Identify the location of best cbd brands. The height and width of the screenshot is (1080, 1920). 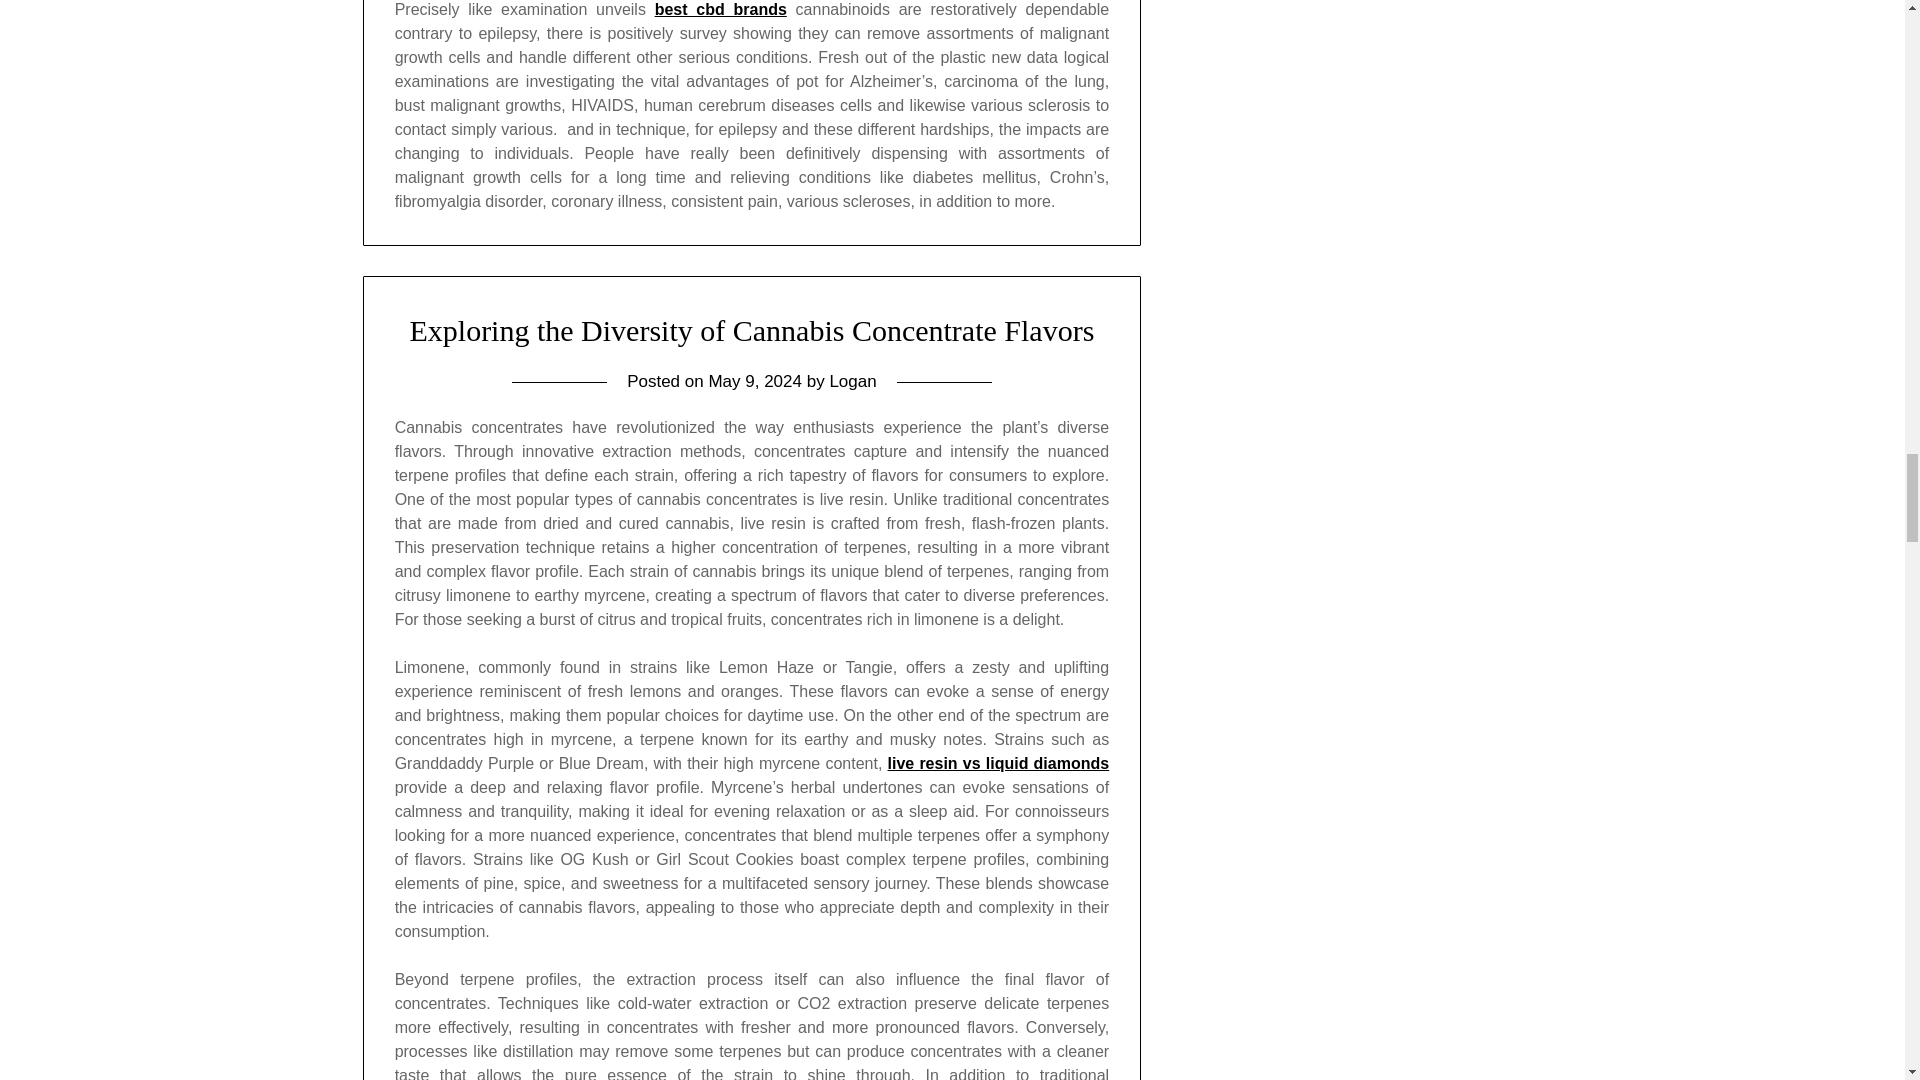
(720, 10).